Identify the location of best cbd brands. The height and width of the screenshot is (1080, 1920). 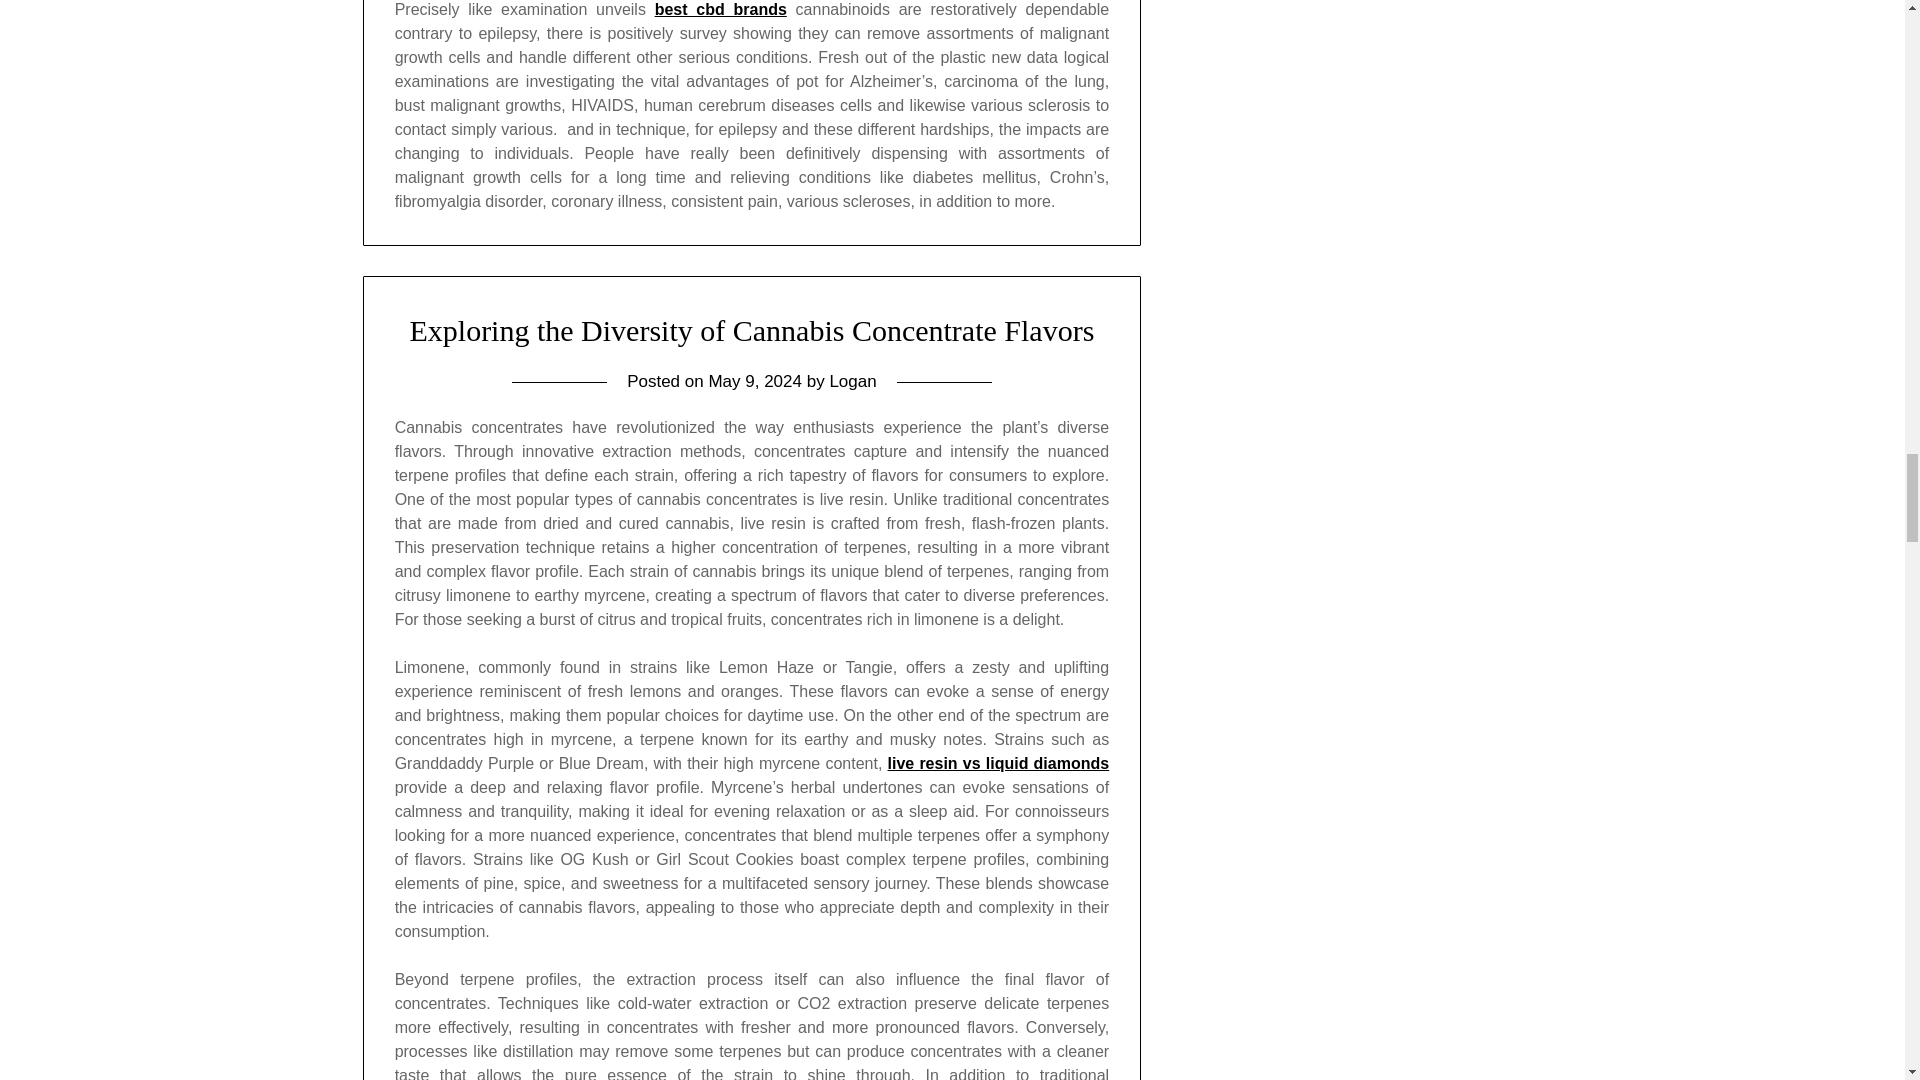
(720, 10).